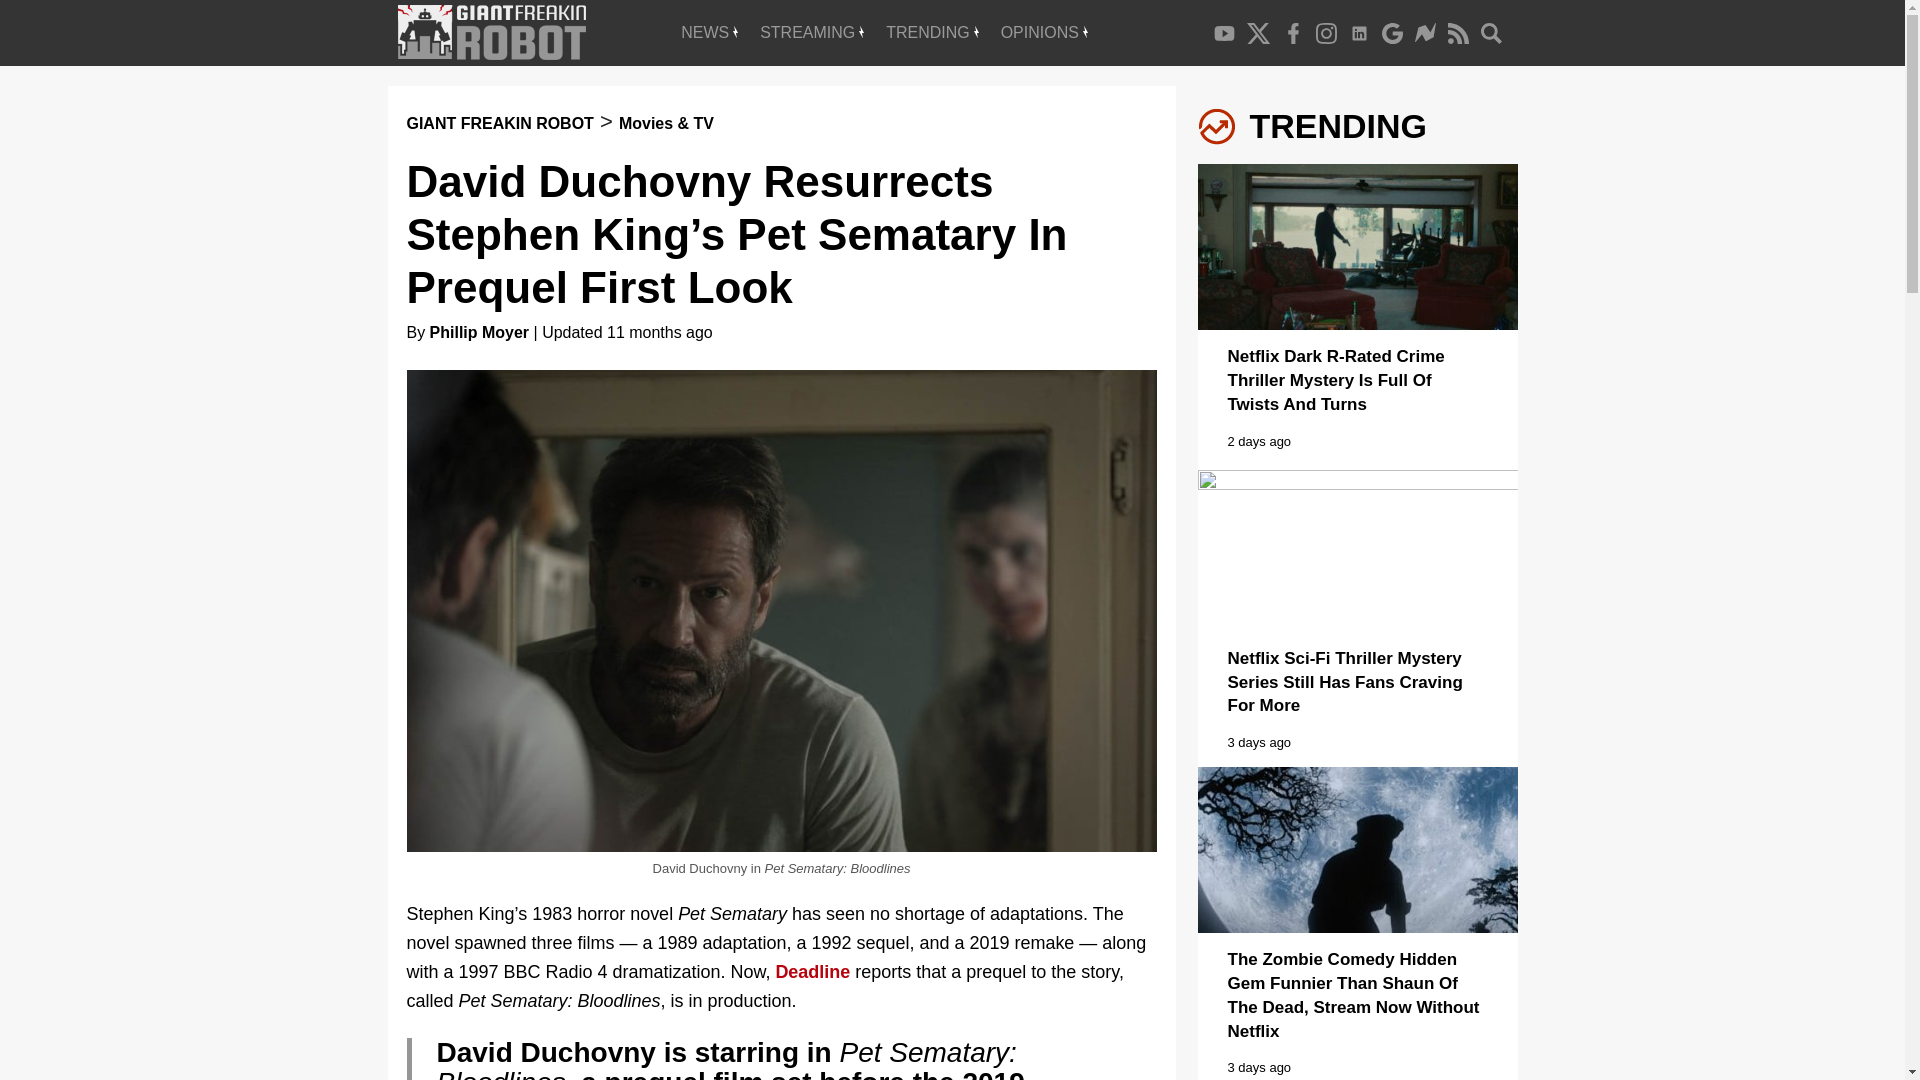 This screenshot has height=1080, width=1920. I want to click on TRENDING, so click(932, 32).